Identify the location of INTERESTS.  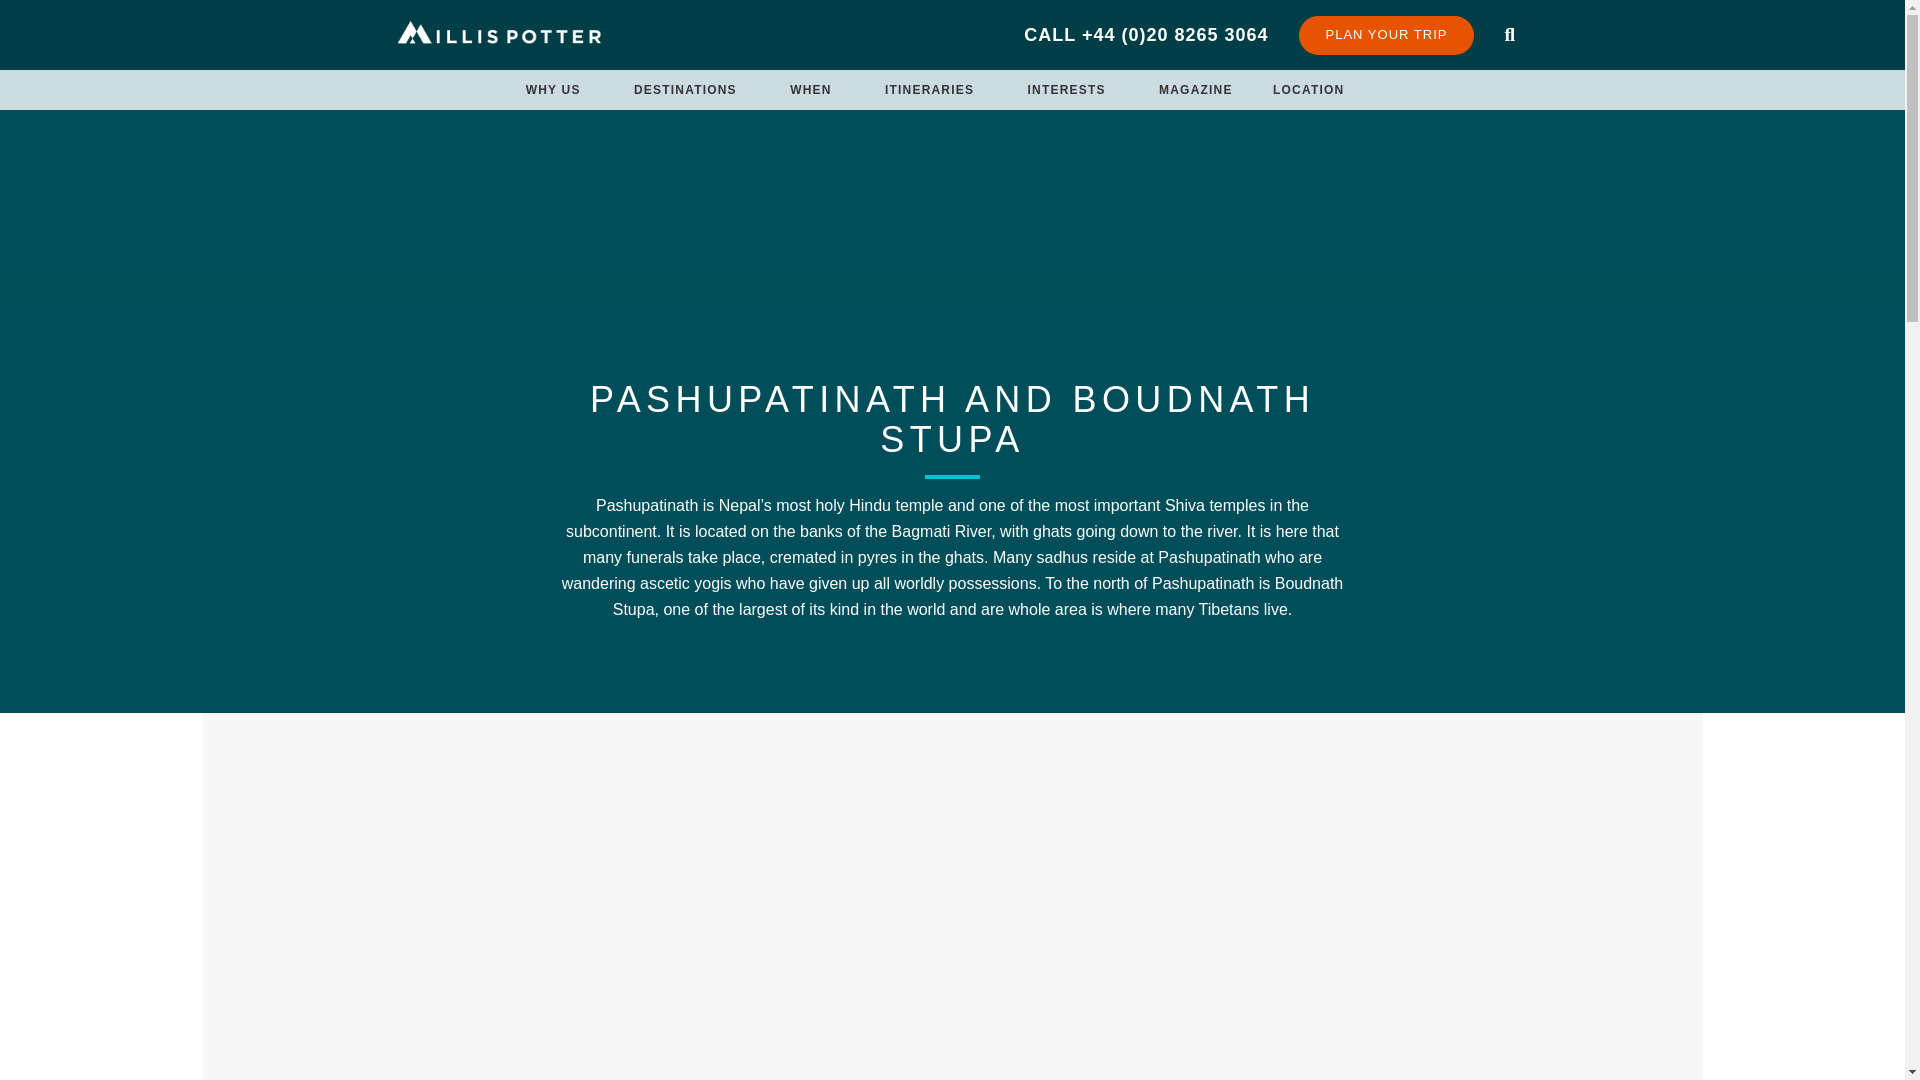
(1066, 90).